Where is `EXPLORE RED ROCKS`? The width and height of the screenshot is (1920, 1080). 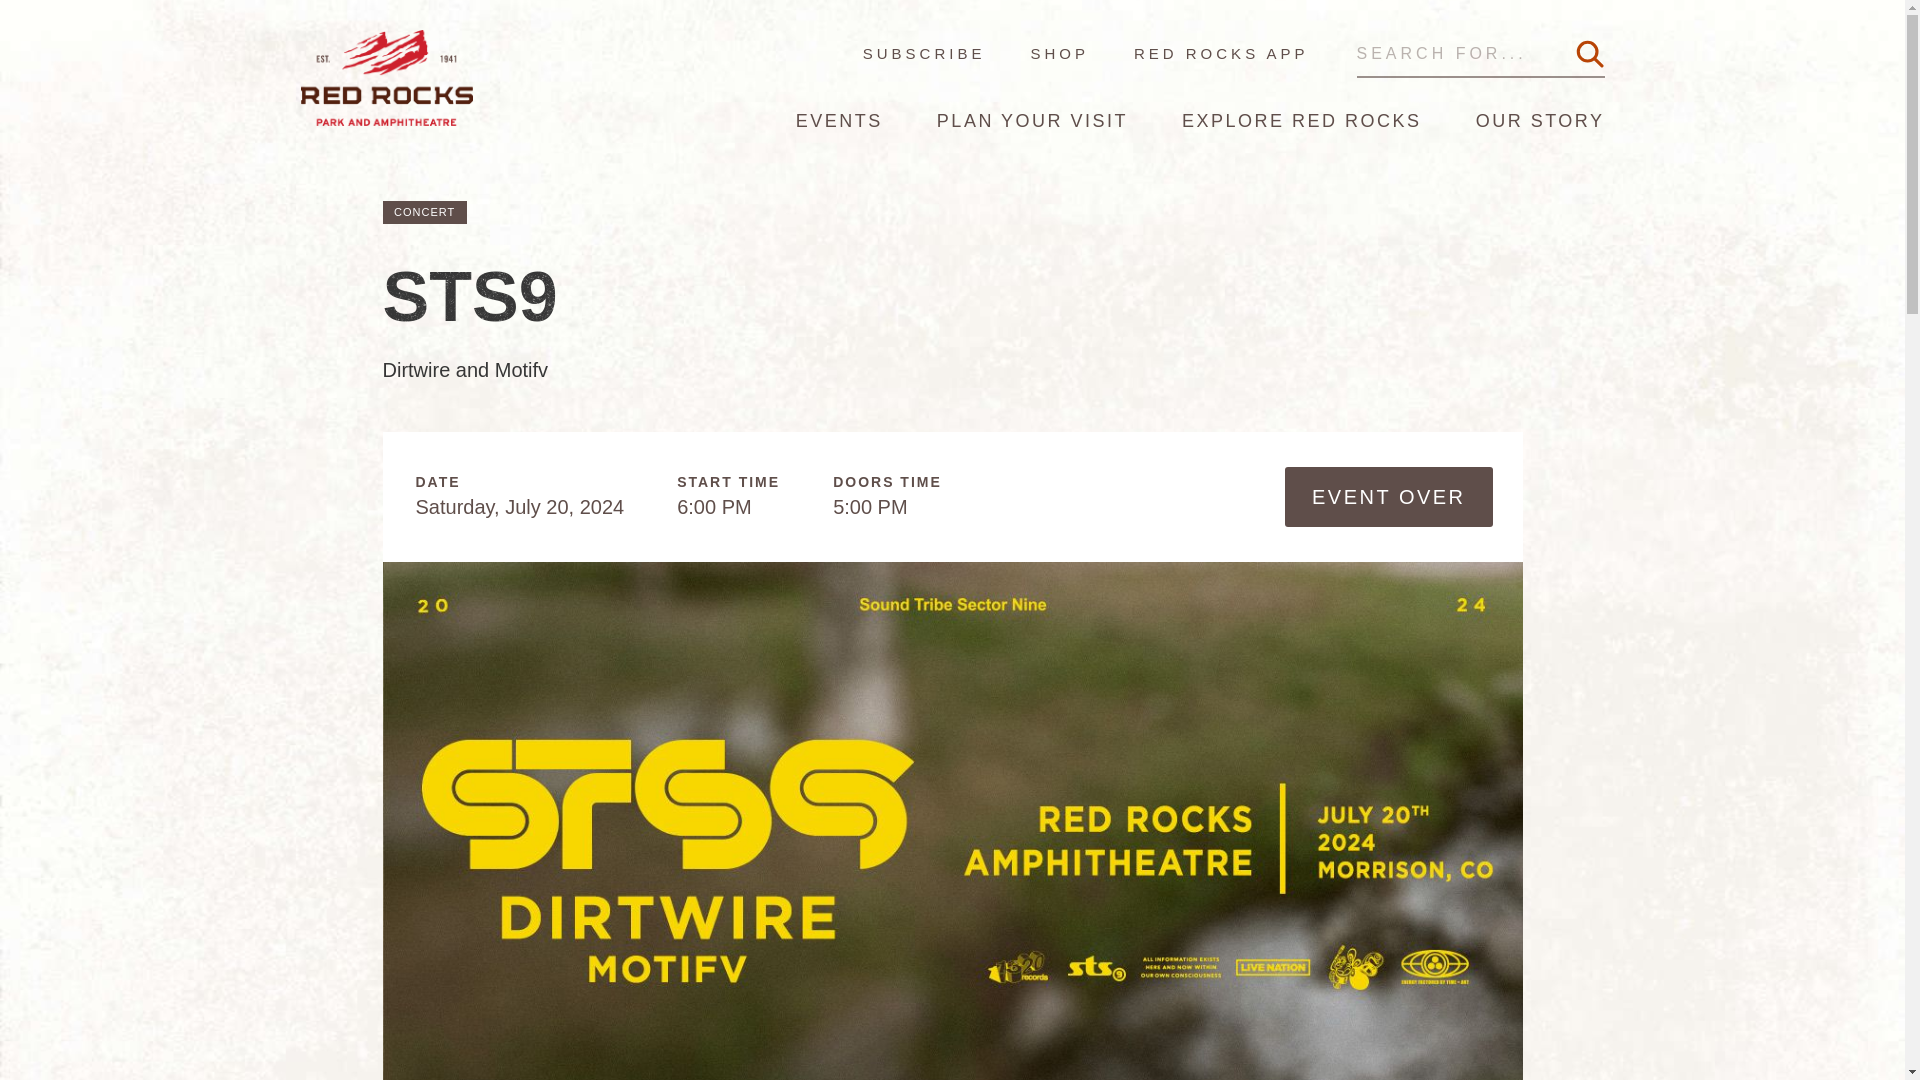
EXPLORE RED ROCKS is located at coordinates (1302, 120).